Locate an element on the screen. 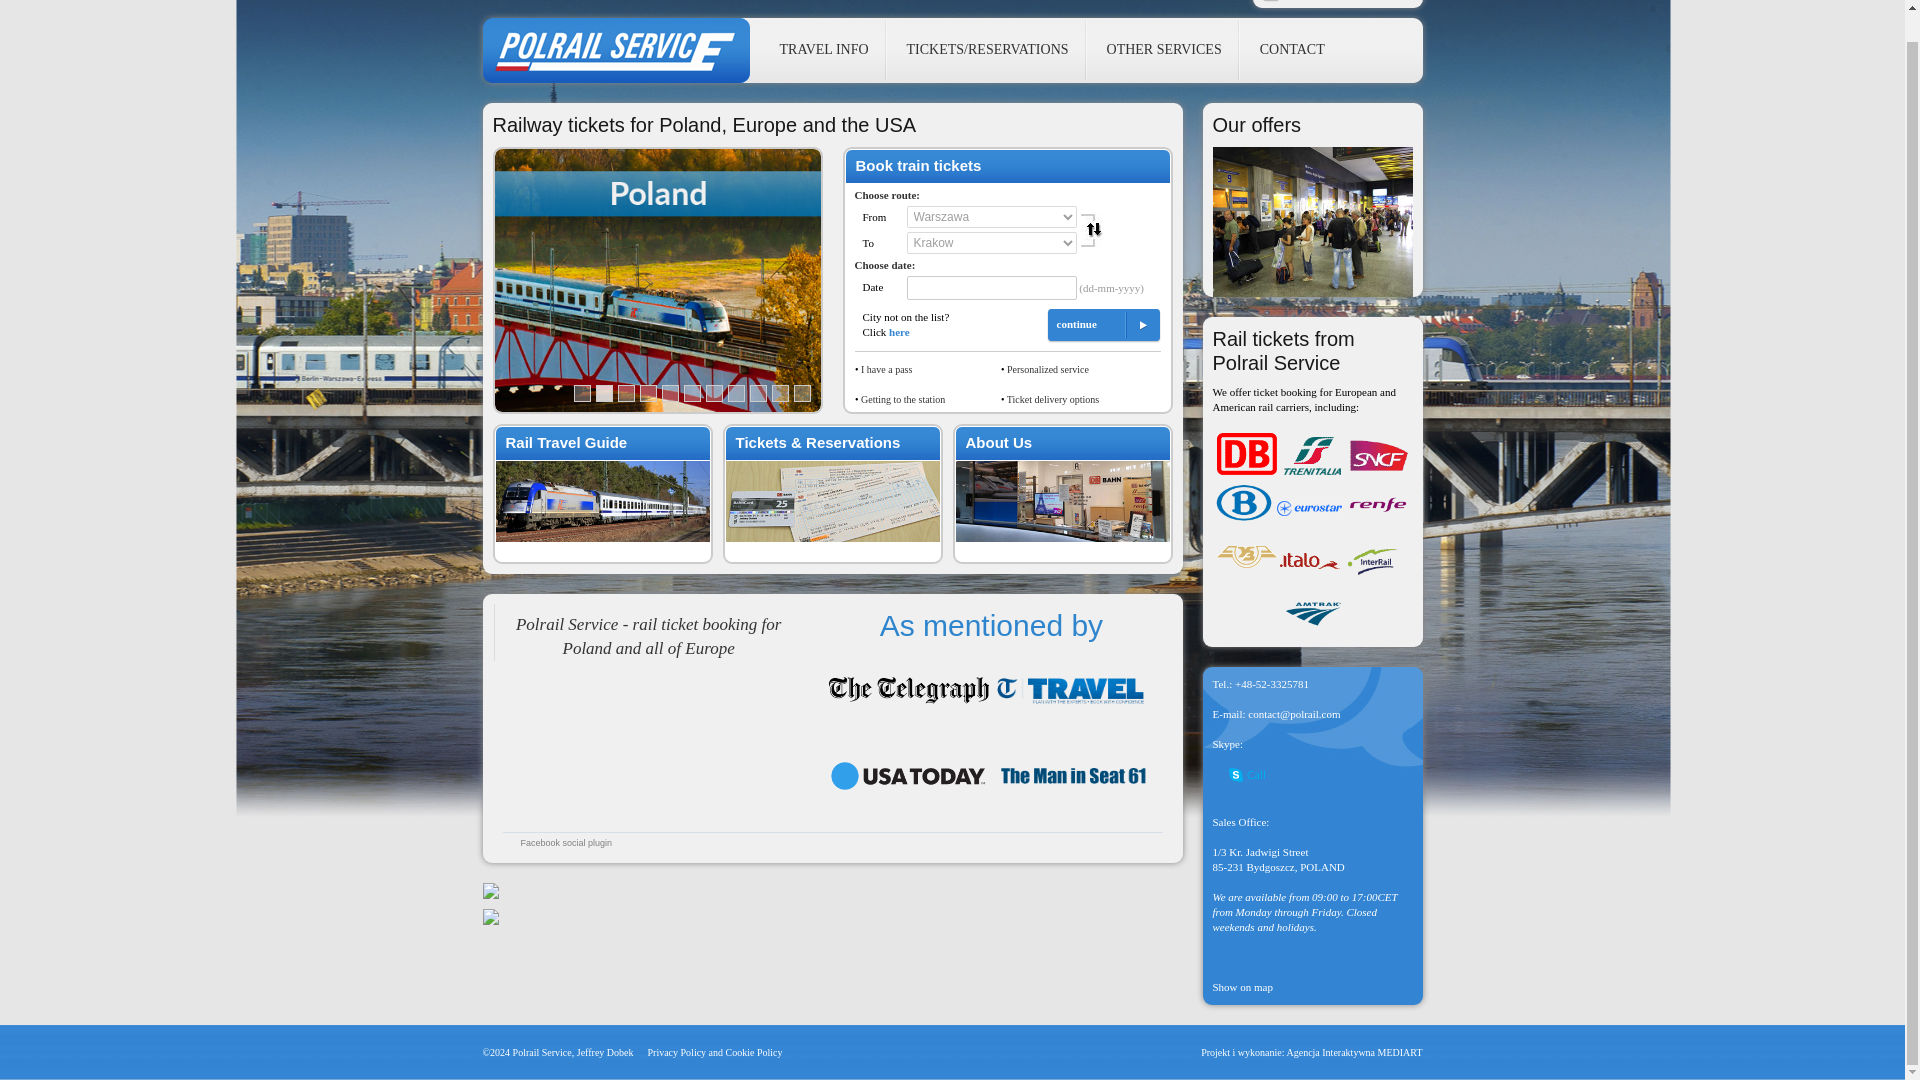 Image resolution: width=1920 pixels, height=1080 pixels. Rail-Air Links in Poland is located at coordinates (902, 400).